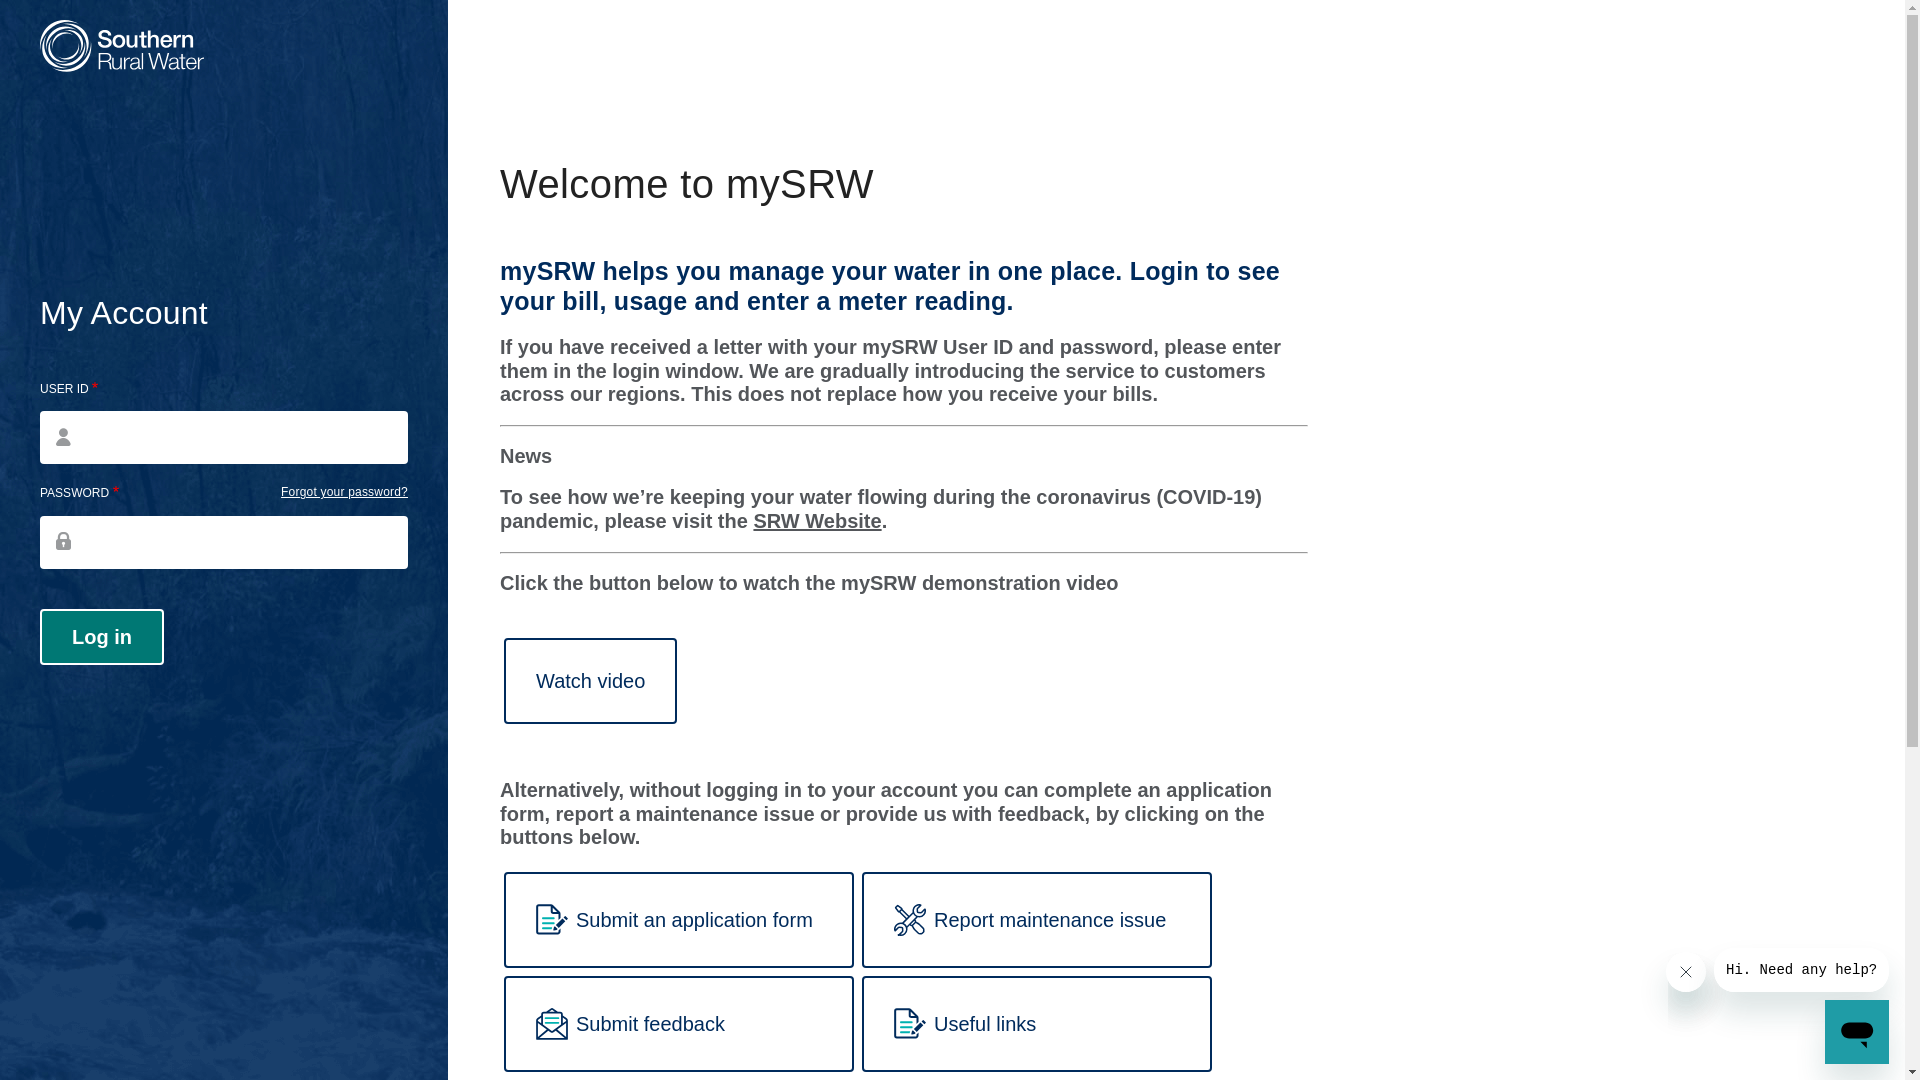 The width and height of the screenshot is (1920, 1080). What do you see at coordinates (1037, 920) in the screenshot?
I see `Report maintenance issue` at bounding box center [1037, 920].